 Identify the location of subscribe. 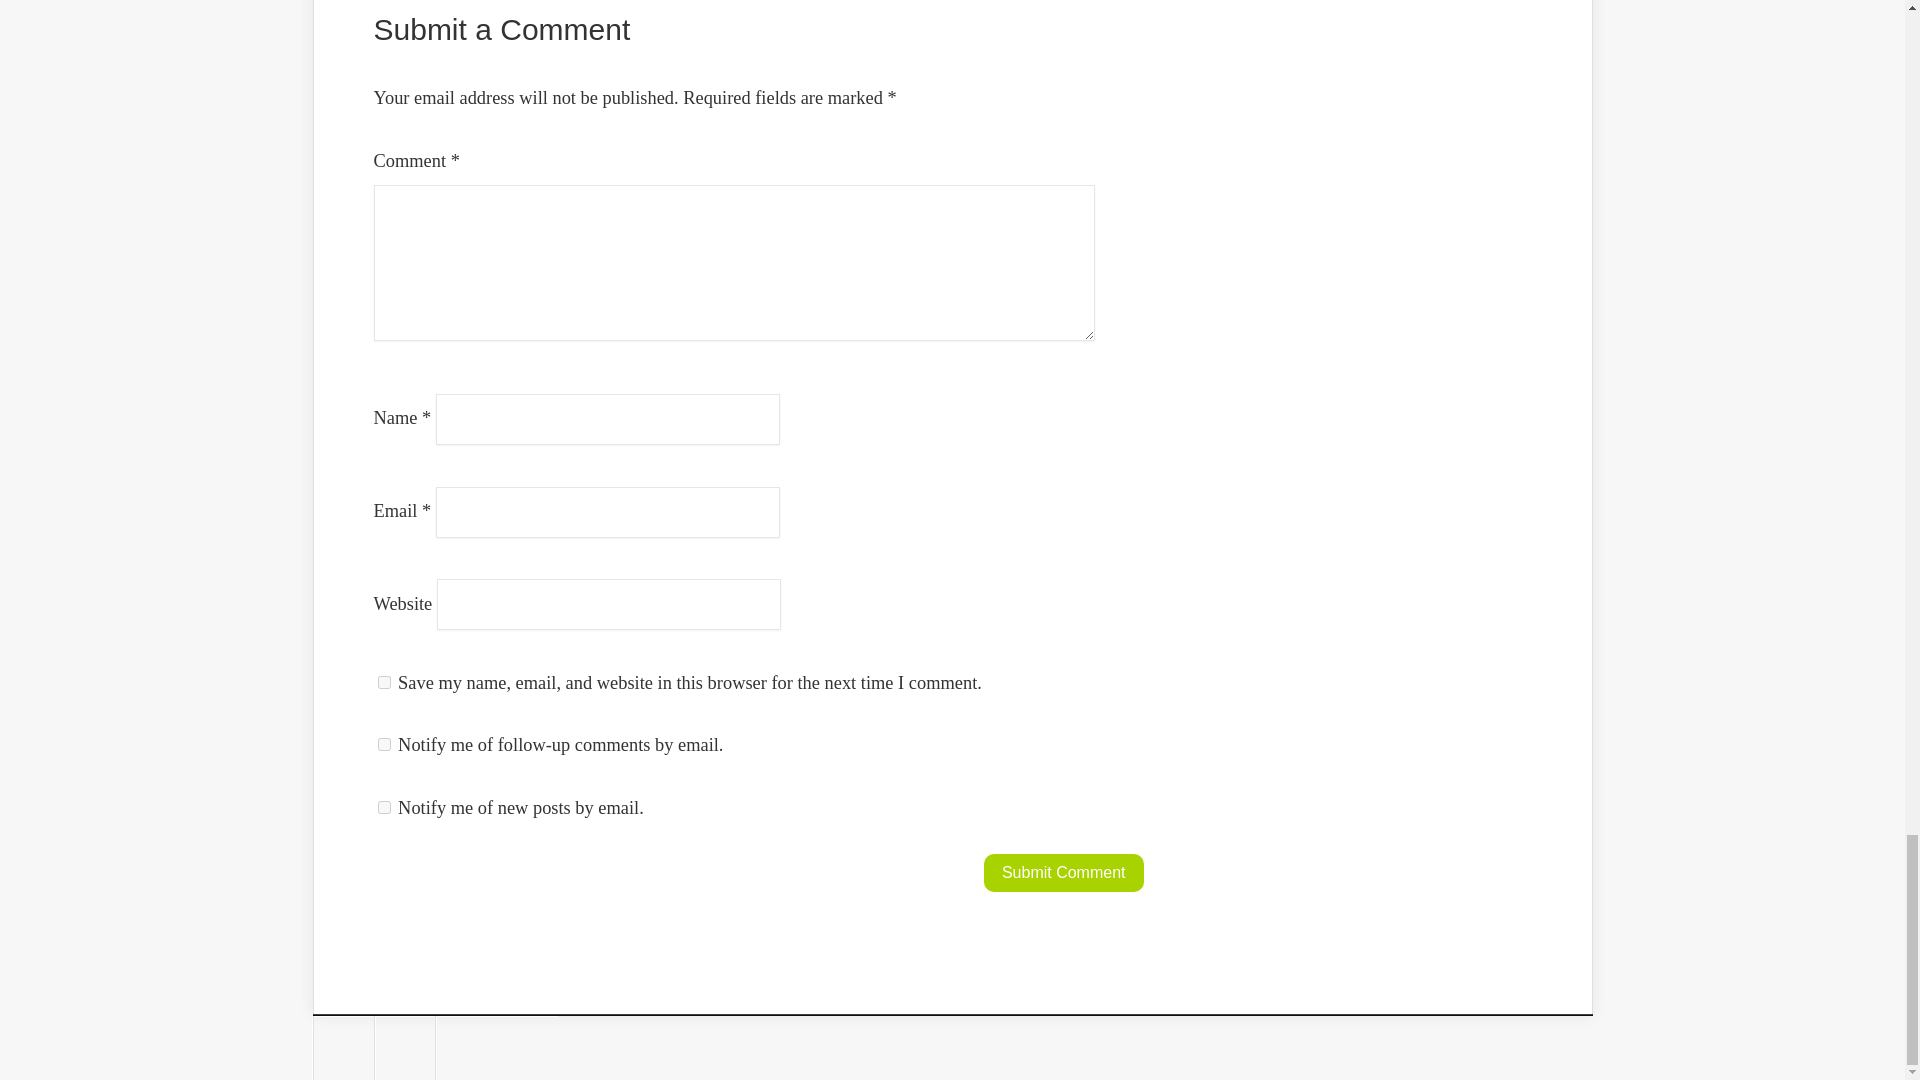
(384, 744).